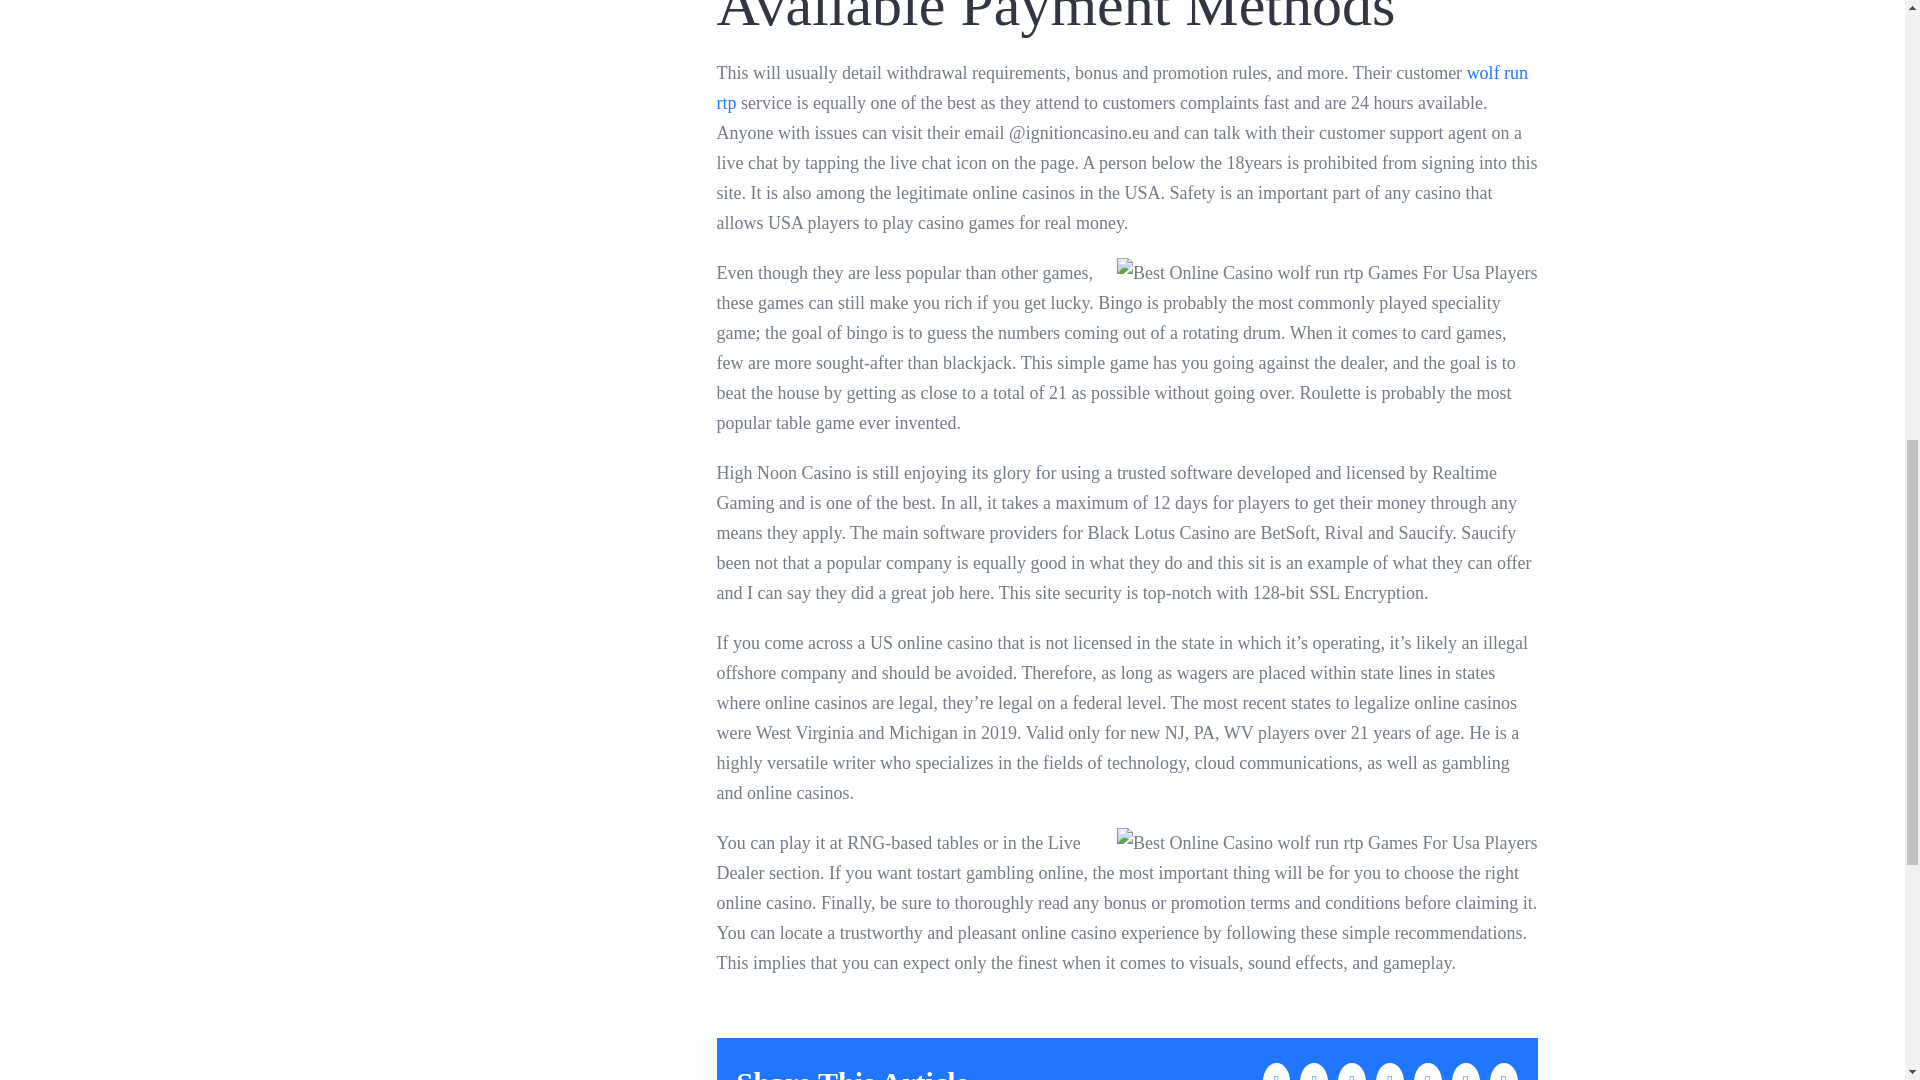 The height and width of the screenshot is (1080, 1920). What do you see at coordinates (1352, 1071) in the screenshot?
I see `LinkedIn` at bounding box center [1352, 1071].